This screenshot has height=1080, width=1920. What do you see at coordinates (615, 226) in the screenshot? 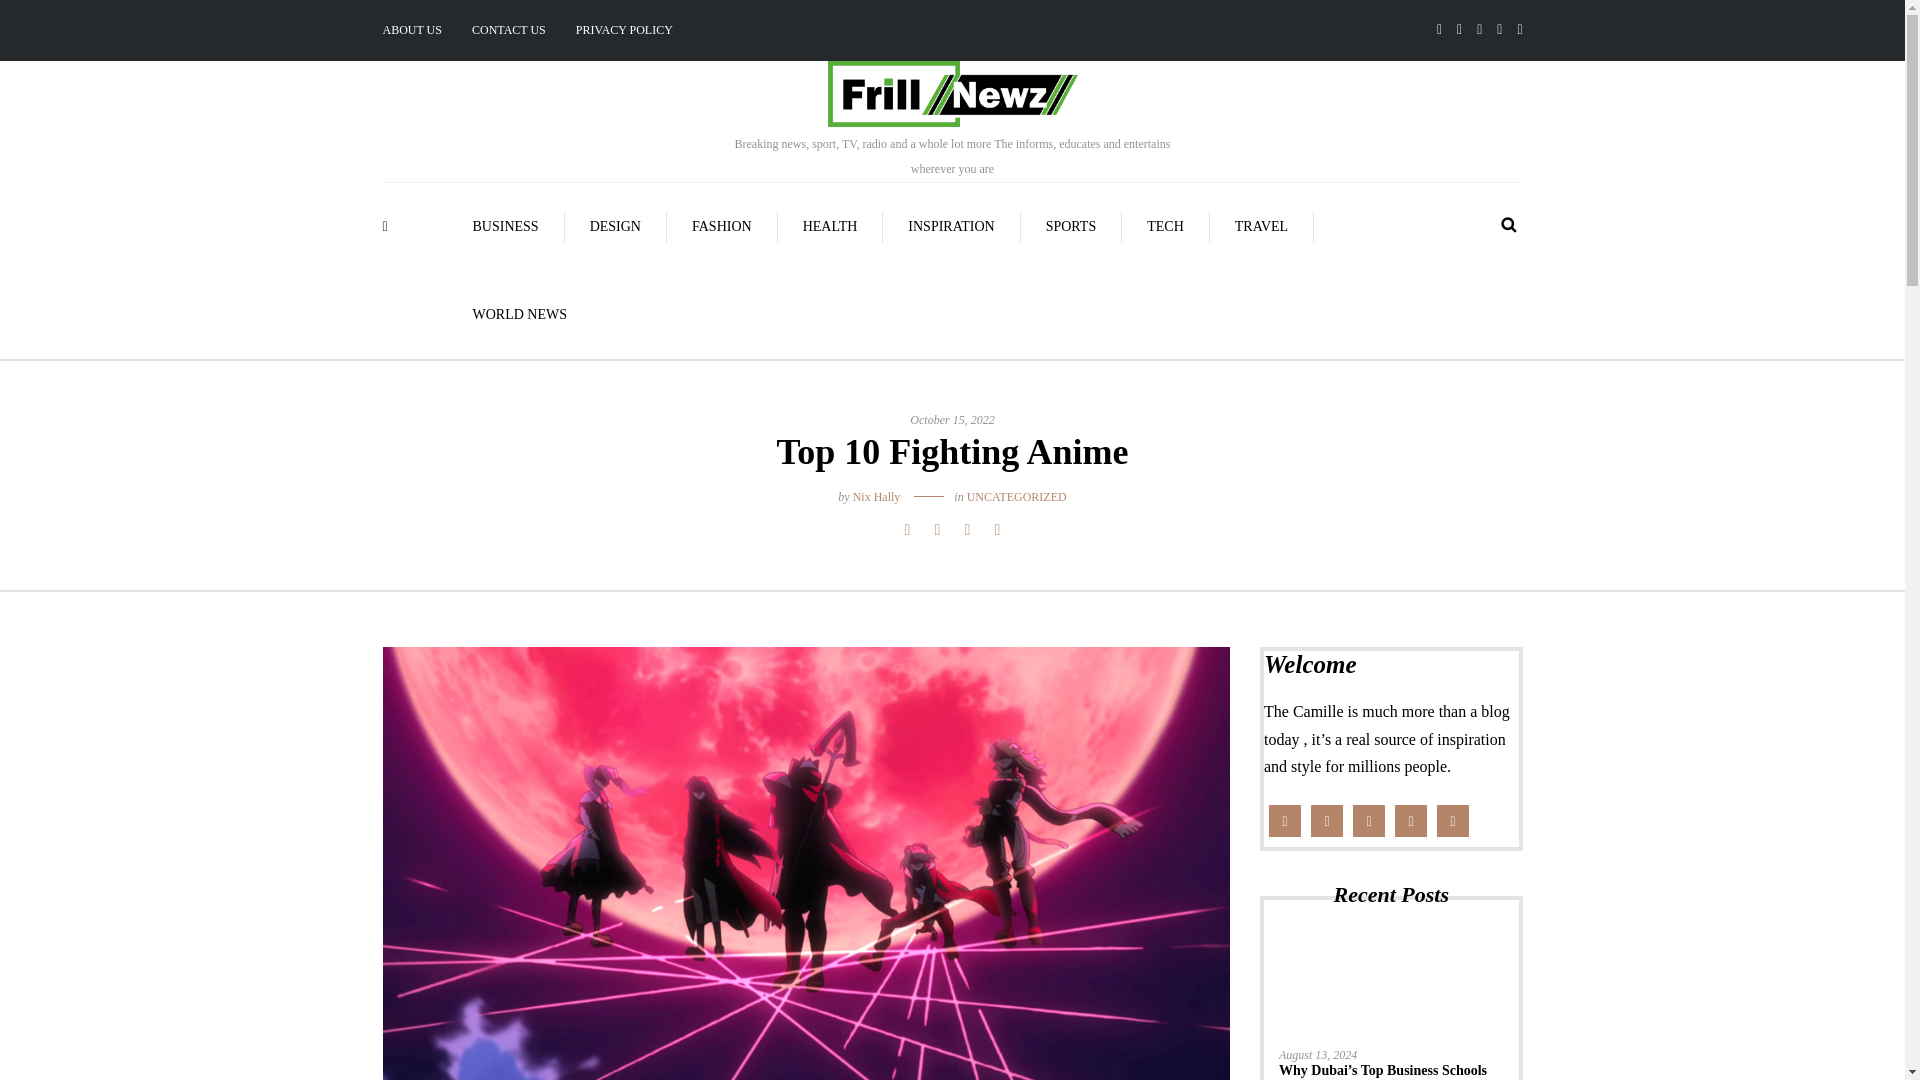
I see `DESIGN` at bounding box center [615, 226].